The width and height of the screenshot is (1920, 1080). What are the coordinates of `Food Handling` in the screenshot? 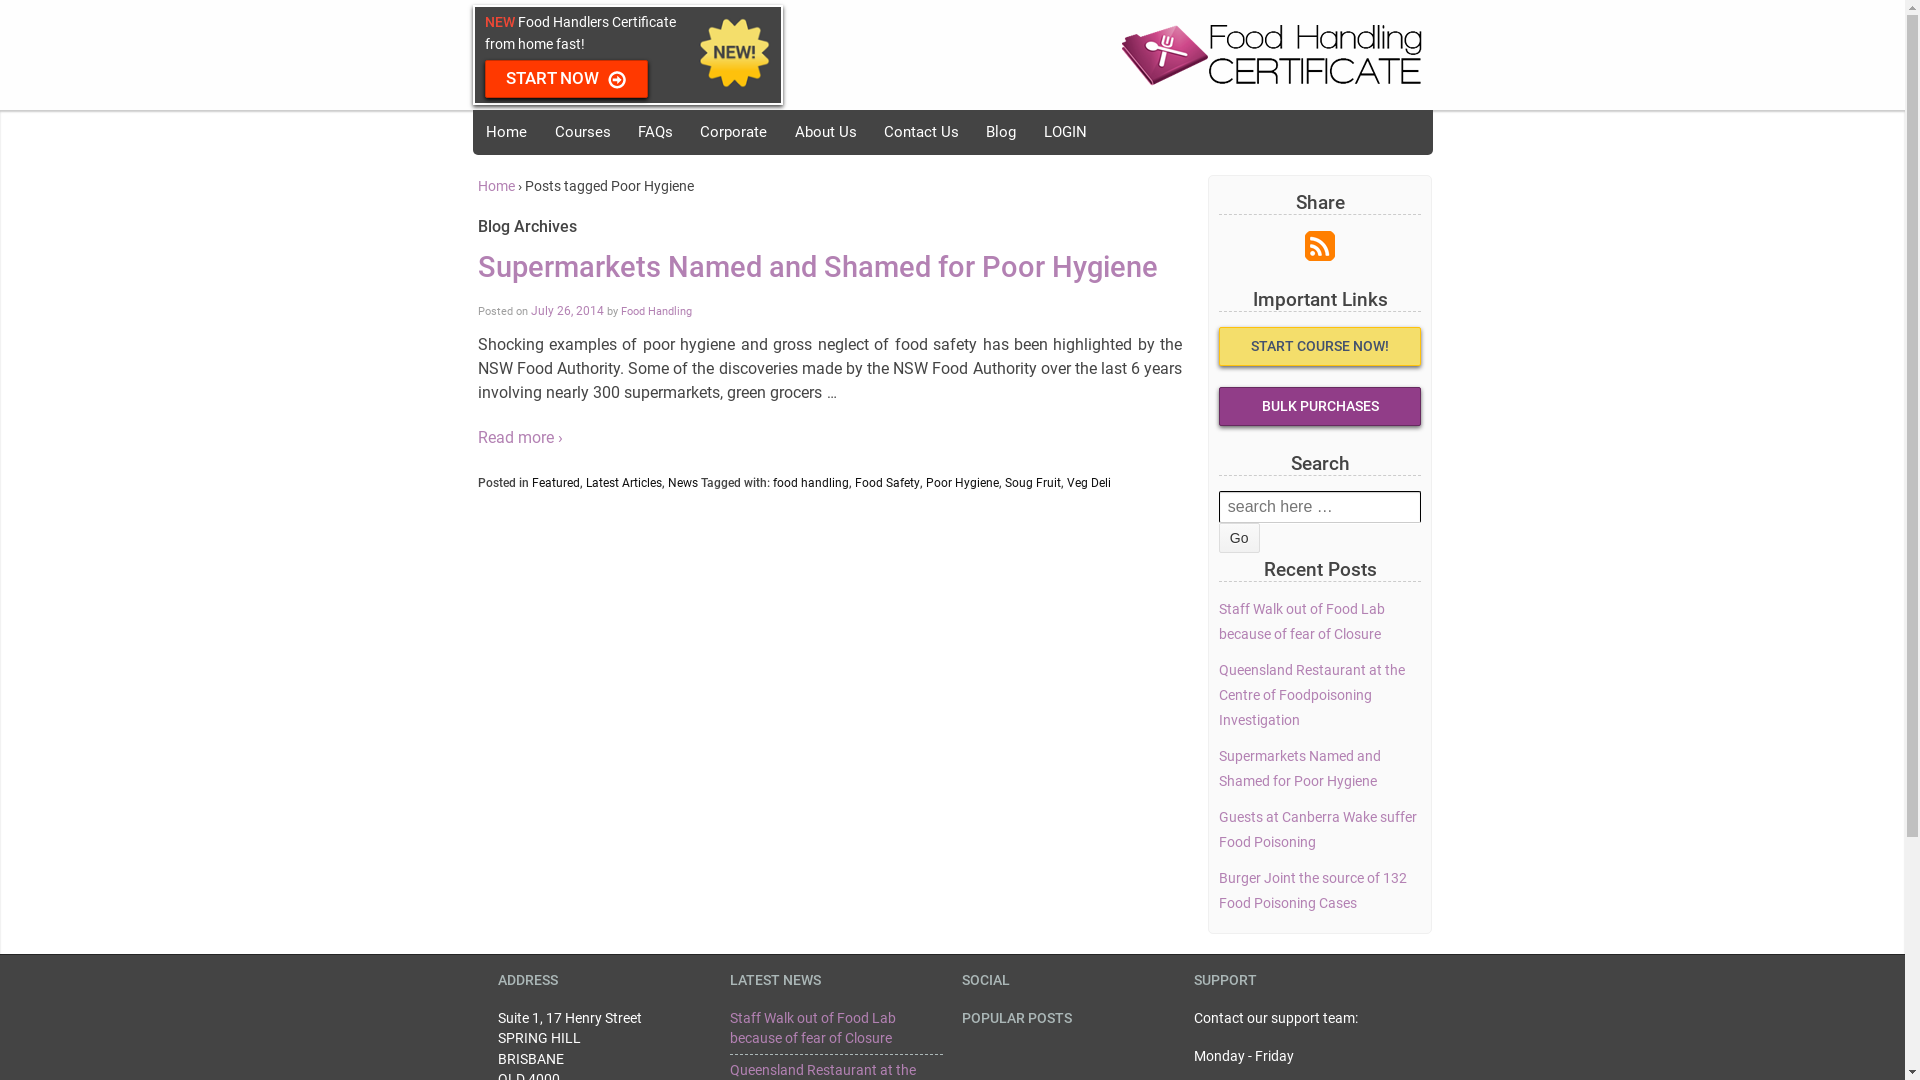 It's located at (656, 311).